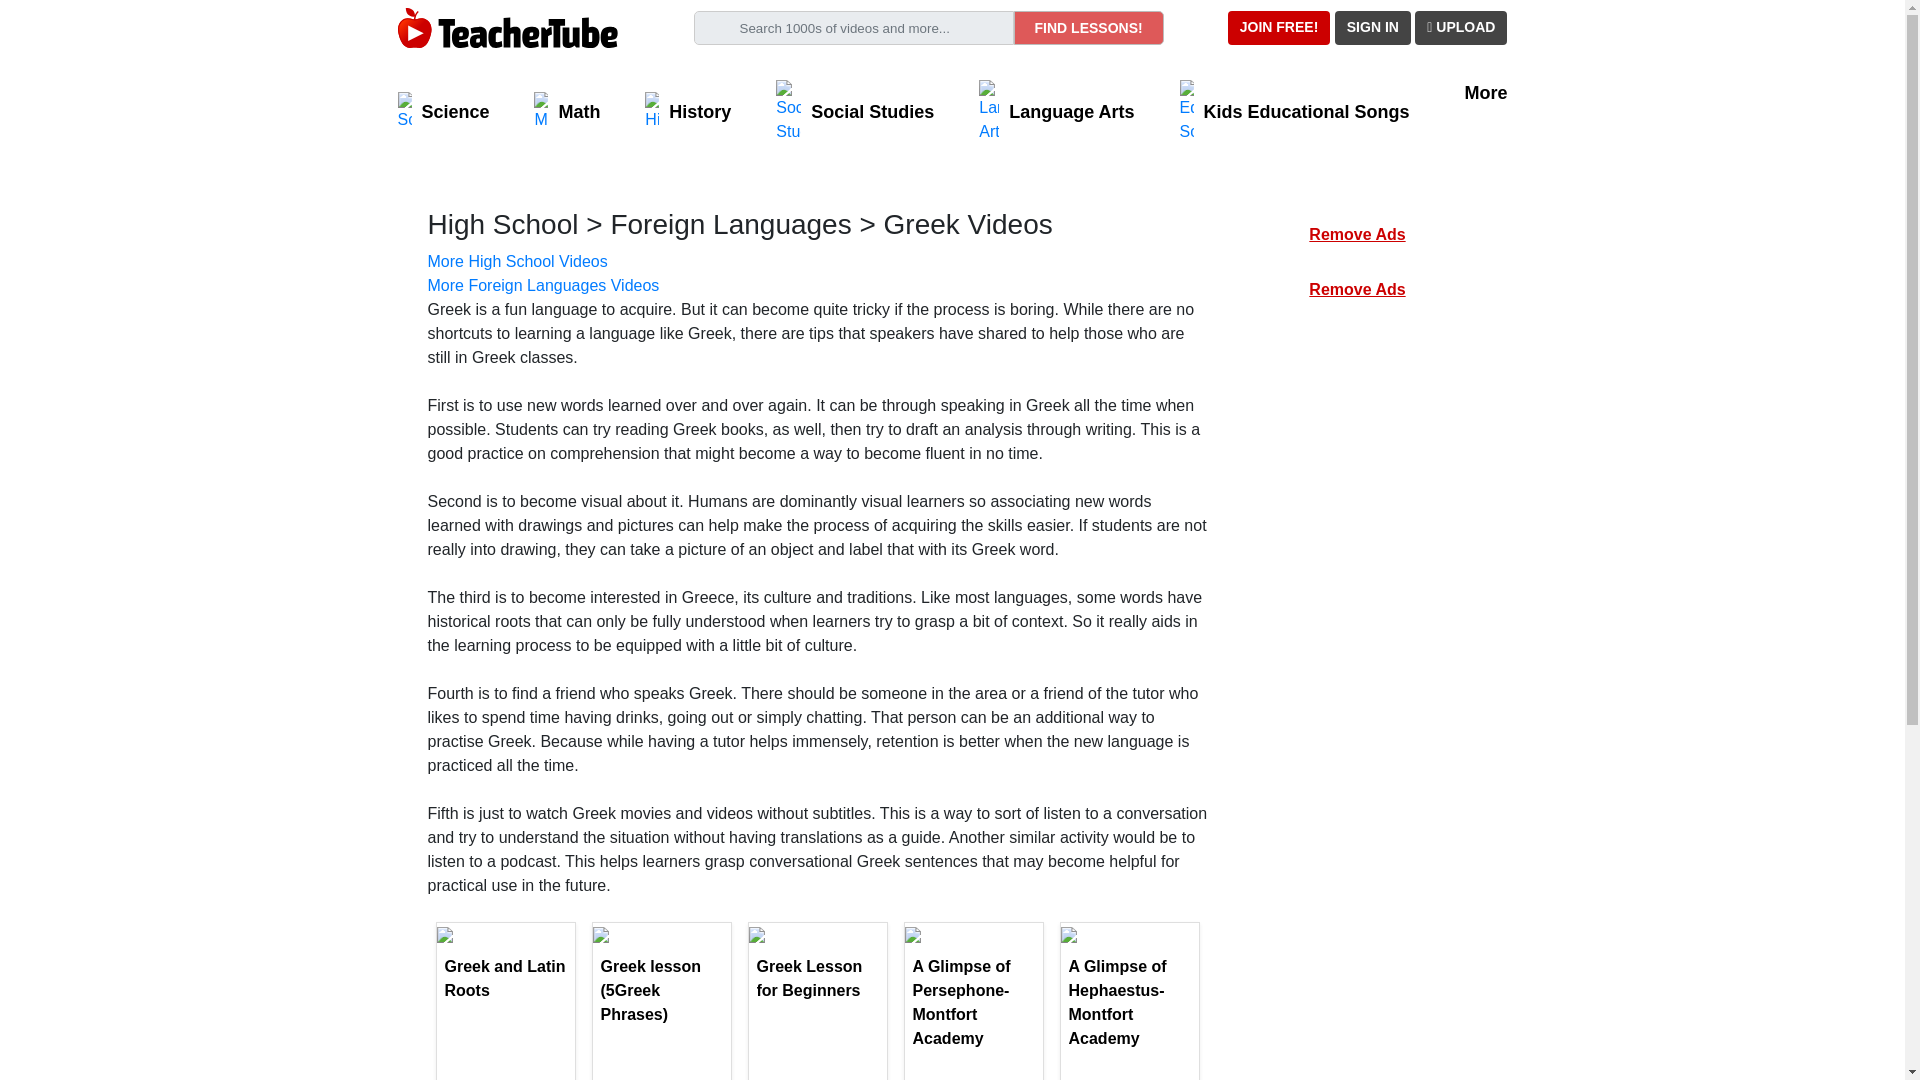 The image size is (1920, 1080). Describe the element at coordinates (1056, 111) in the screenshot. I see `Language Arts` at that location.